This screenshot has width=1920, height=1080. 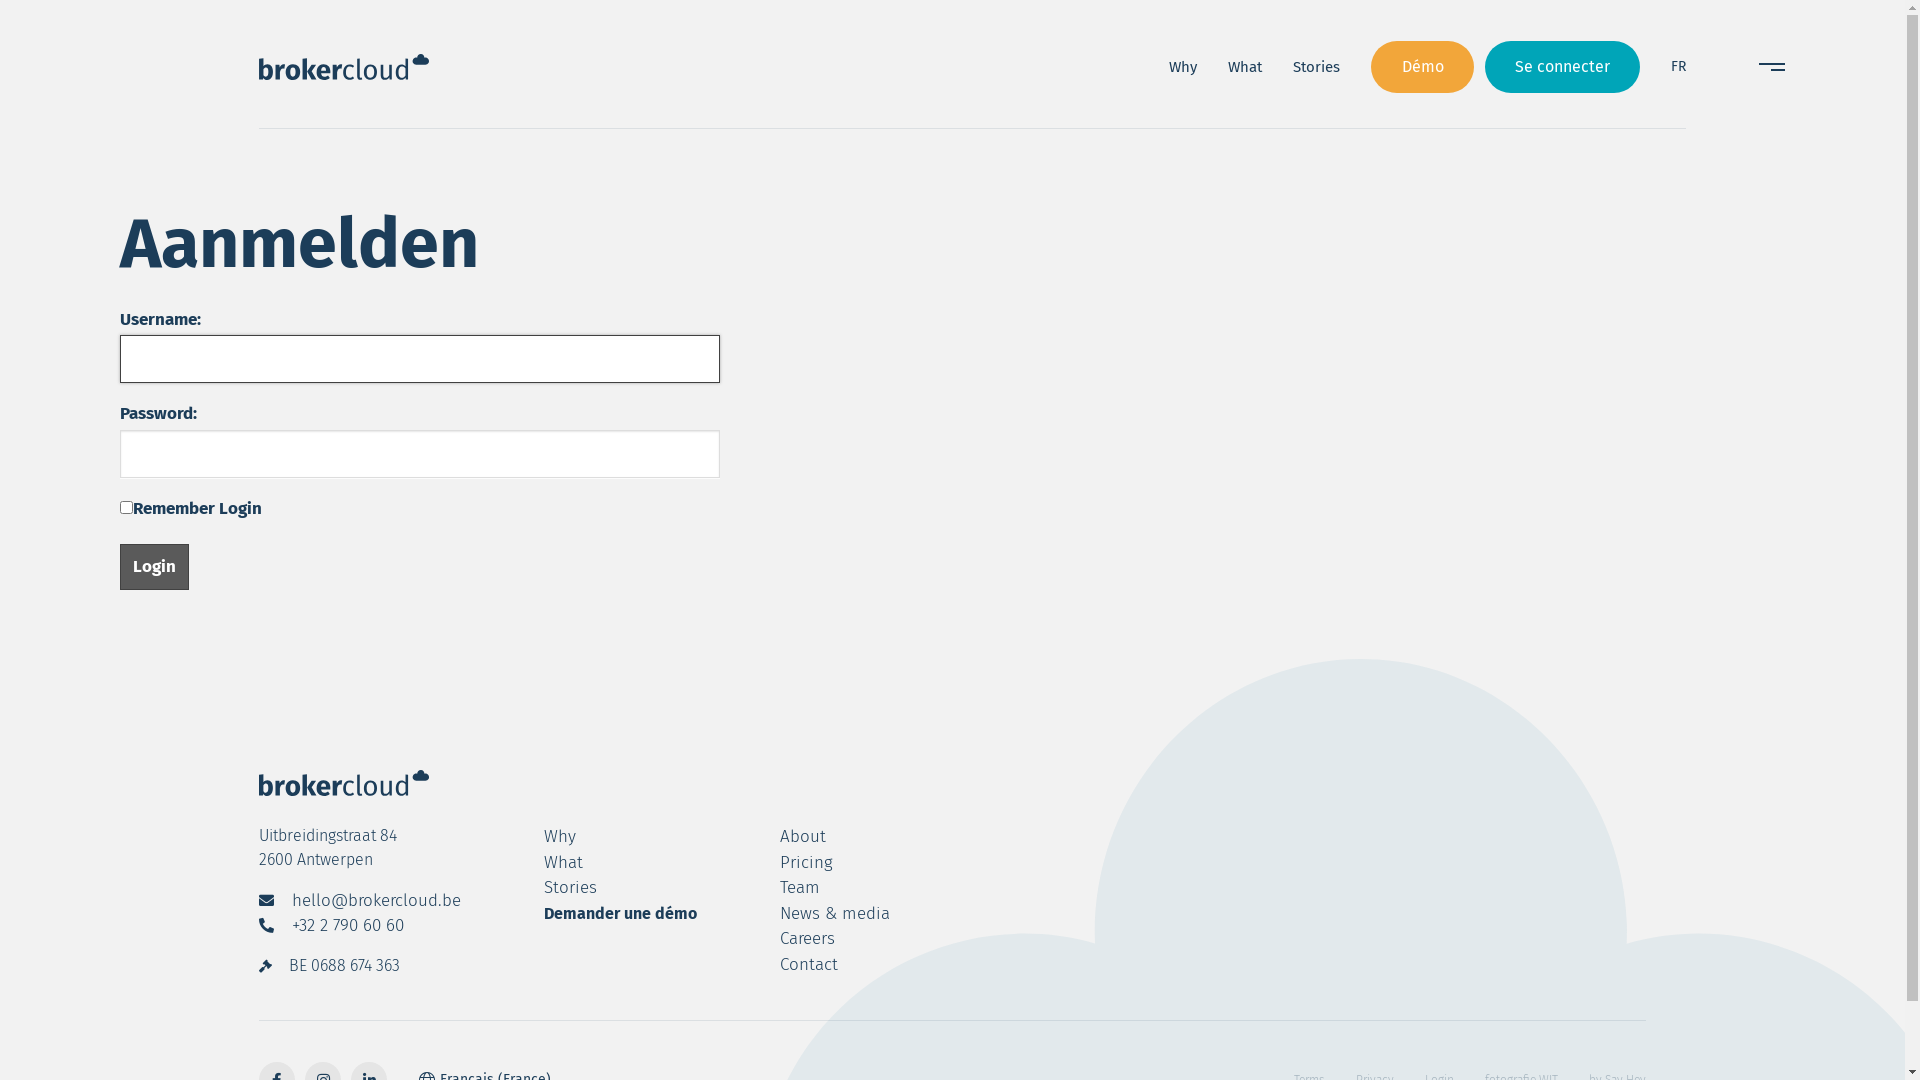 What do you see at coordinates (808, 939) in the screenshot?
I see `careers` at bounding box center [808, 939].